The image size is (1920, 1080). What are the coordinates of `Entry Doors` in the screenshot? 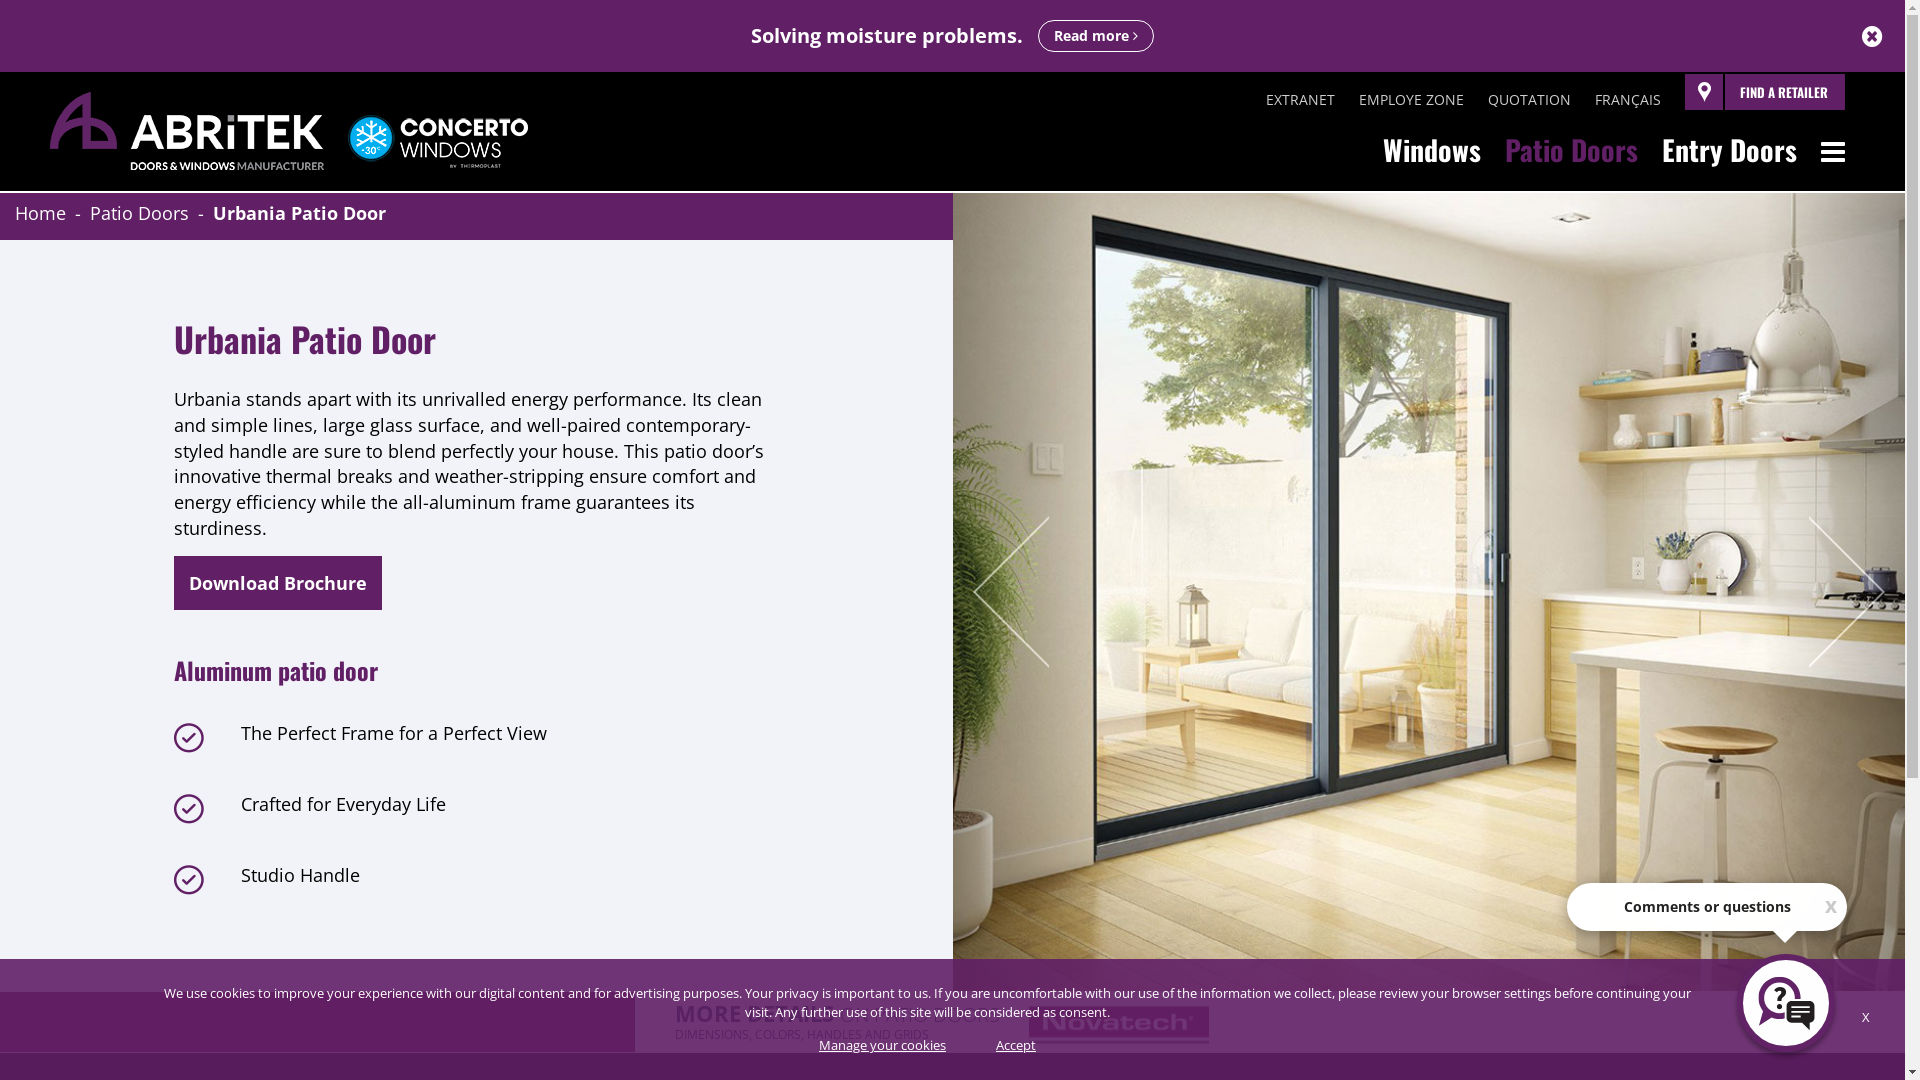 It's located at (1730, 150).